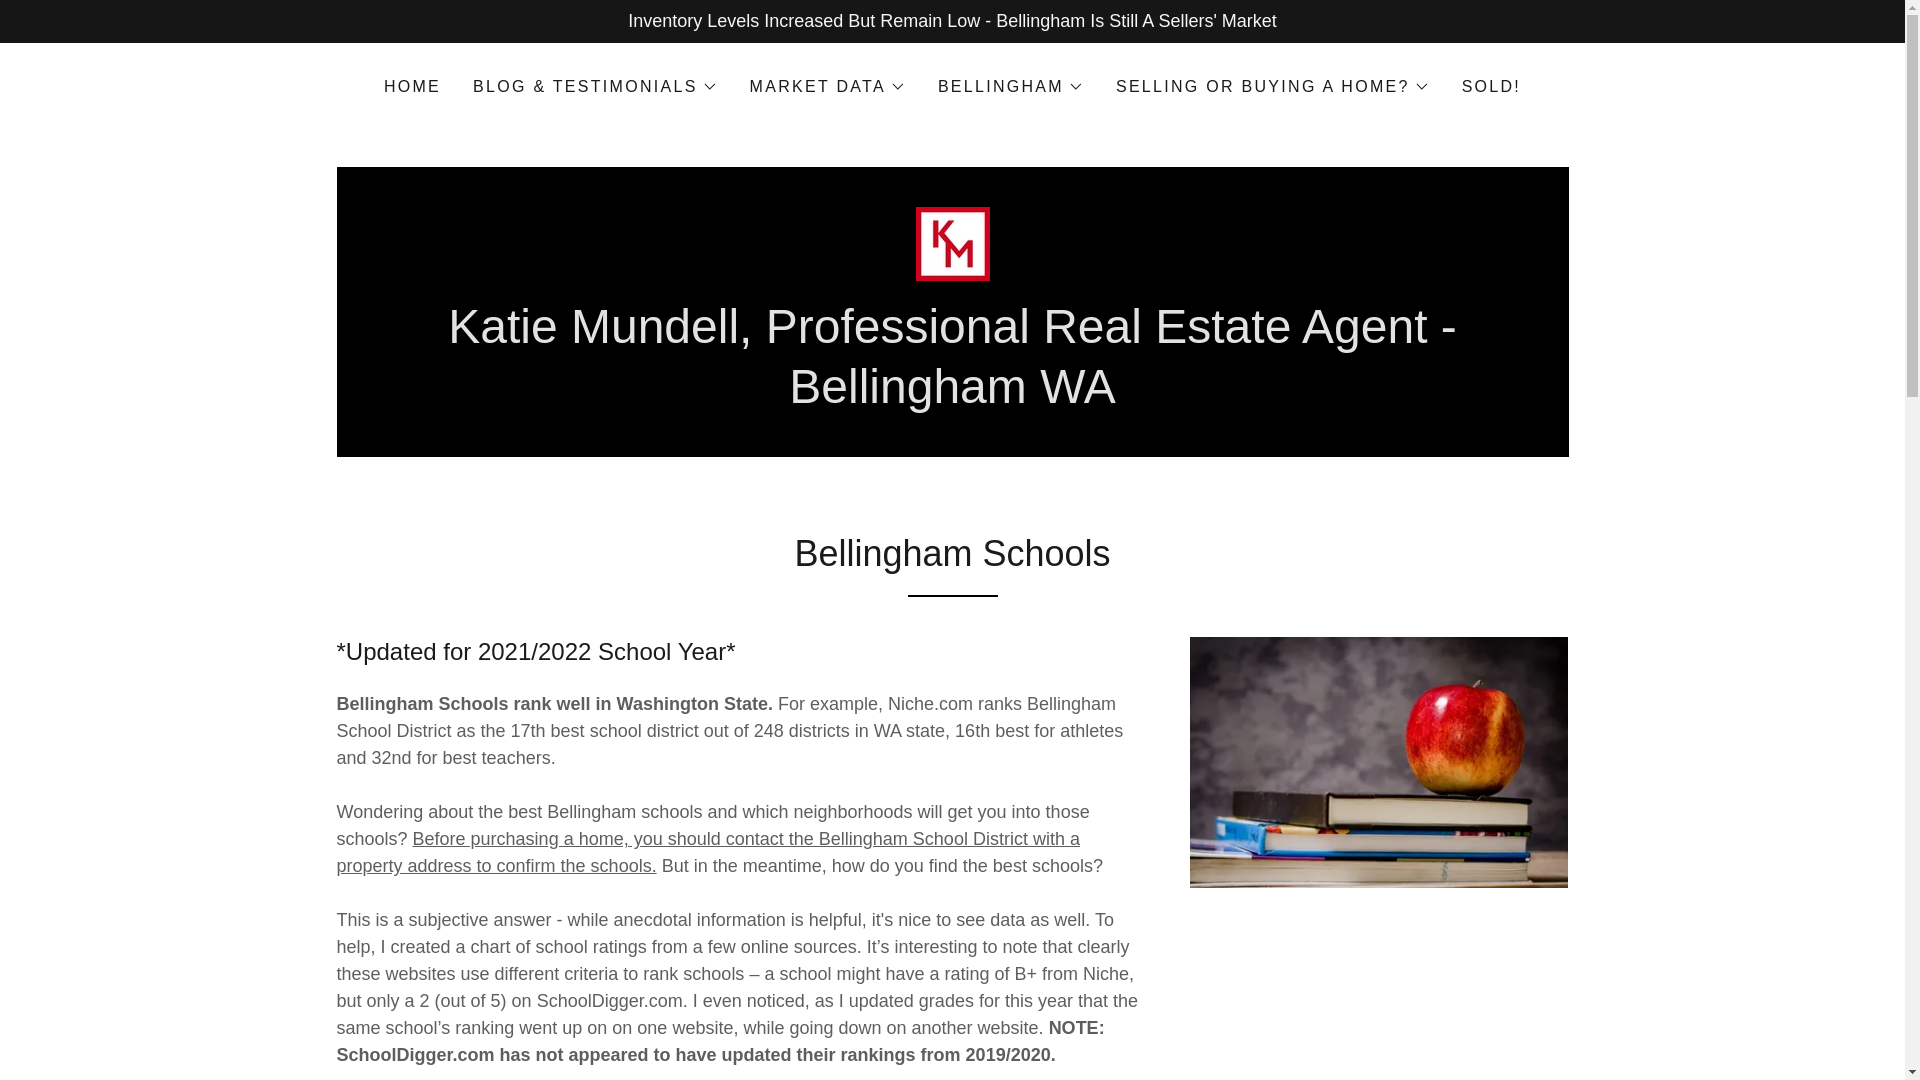  What do you see at coordinates (1490, 86) in the screenshot?
I see `SOLD!` at bounding box center [1490, 86].